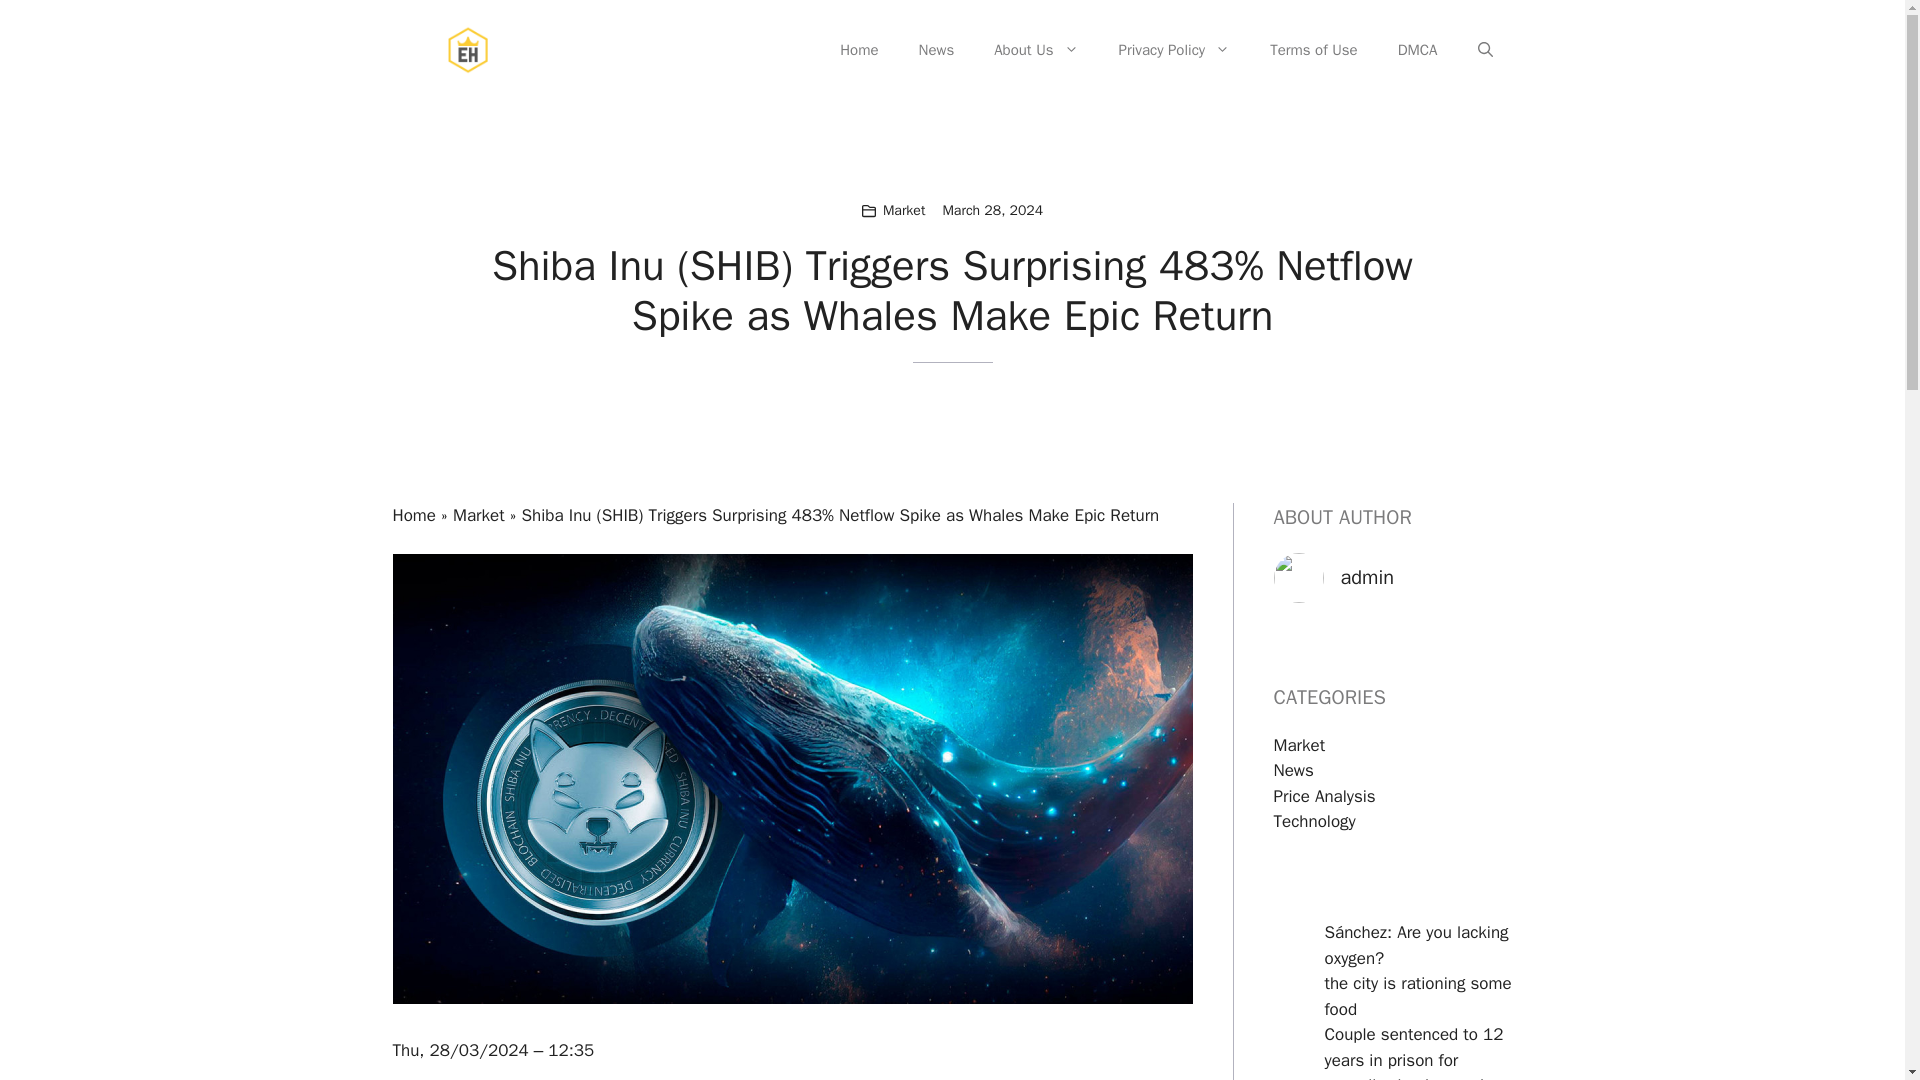 The height and width of the screenshot is (1080, 1920). Describe the element at coordinates (1300, 746) in the screenshot. I see `Market` at that location.